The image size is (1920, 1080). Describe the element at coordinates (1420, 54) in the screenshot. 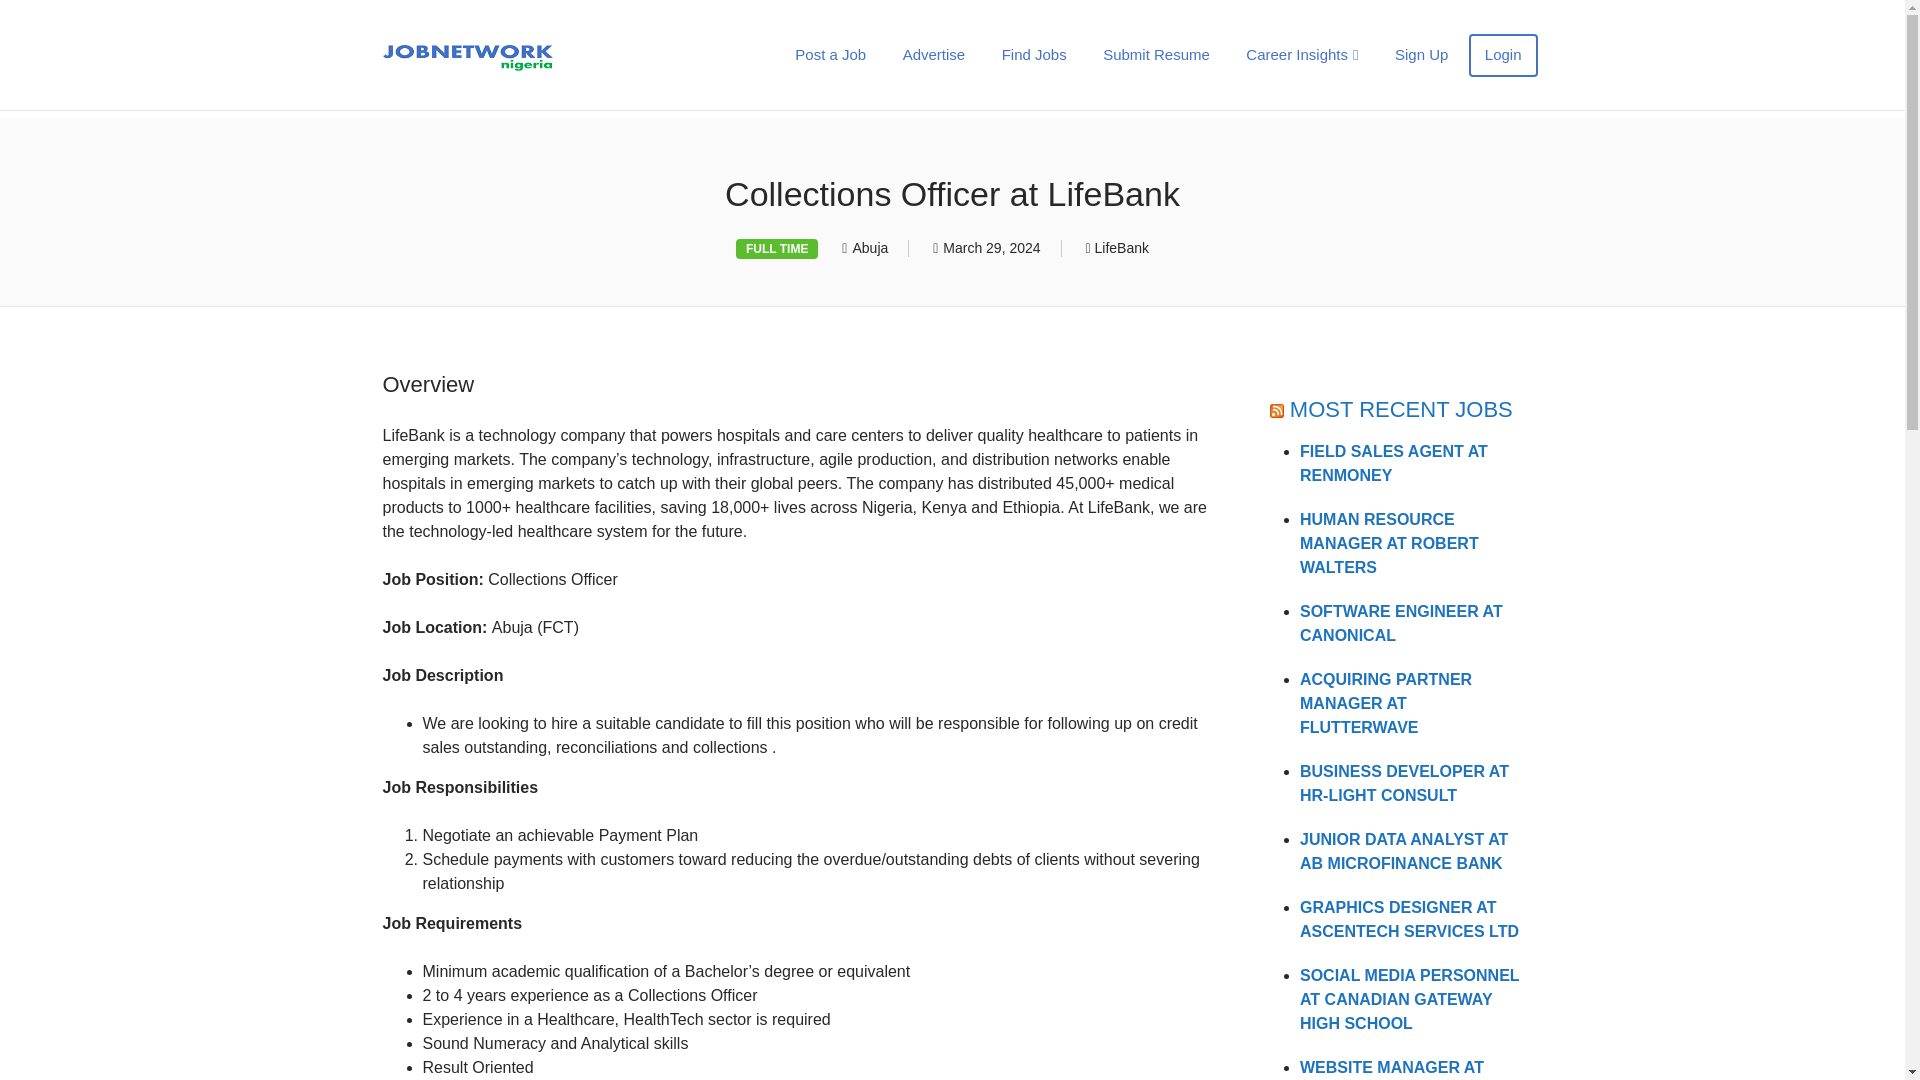

I see `Sign Up` at that location.